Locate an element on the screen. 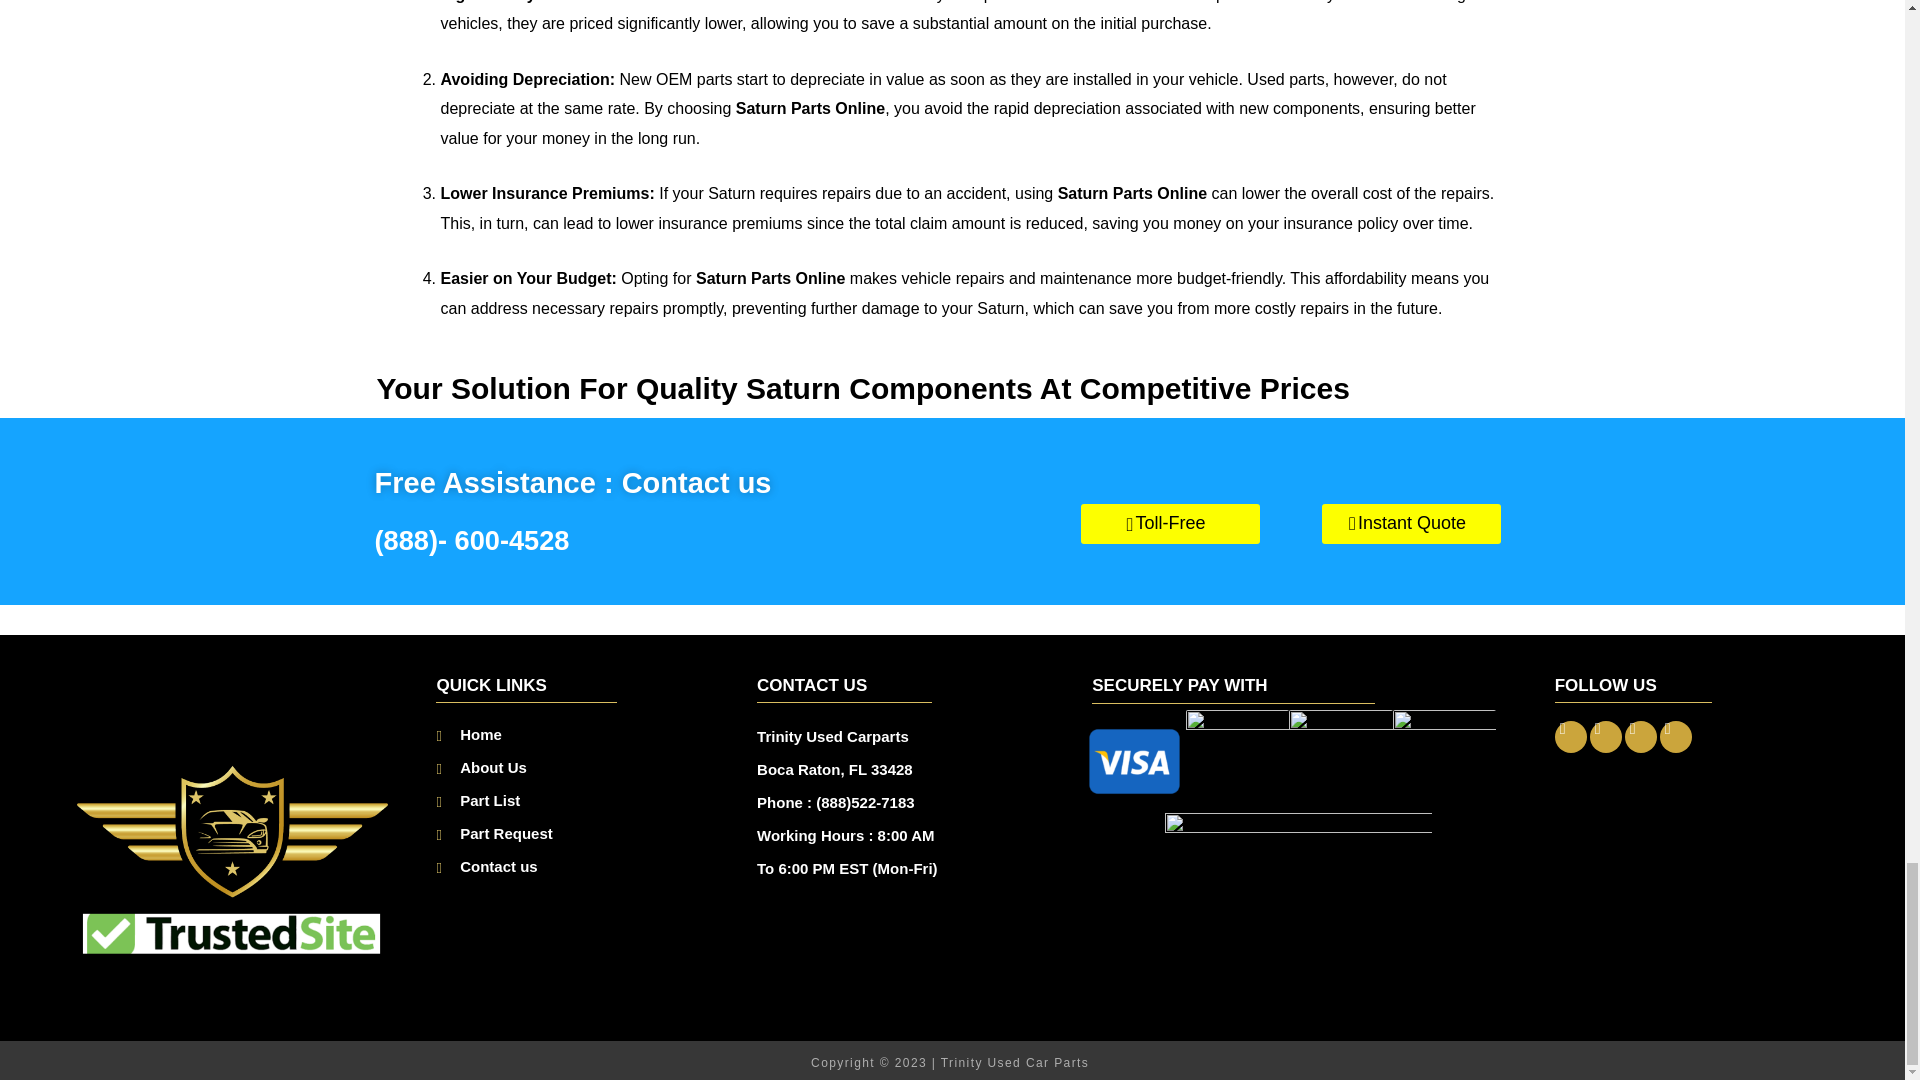 Image resolution: width=1920 pixels, height=1080 pixels. Toll-Free is located at coordinates (1170, 524).